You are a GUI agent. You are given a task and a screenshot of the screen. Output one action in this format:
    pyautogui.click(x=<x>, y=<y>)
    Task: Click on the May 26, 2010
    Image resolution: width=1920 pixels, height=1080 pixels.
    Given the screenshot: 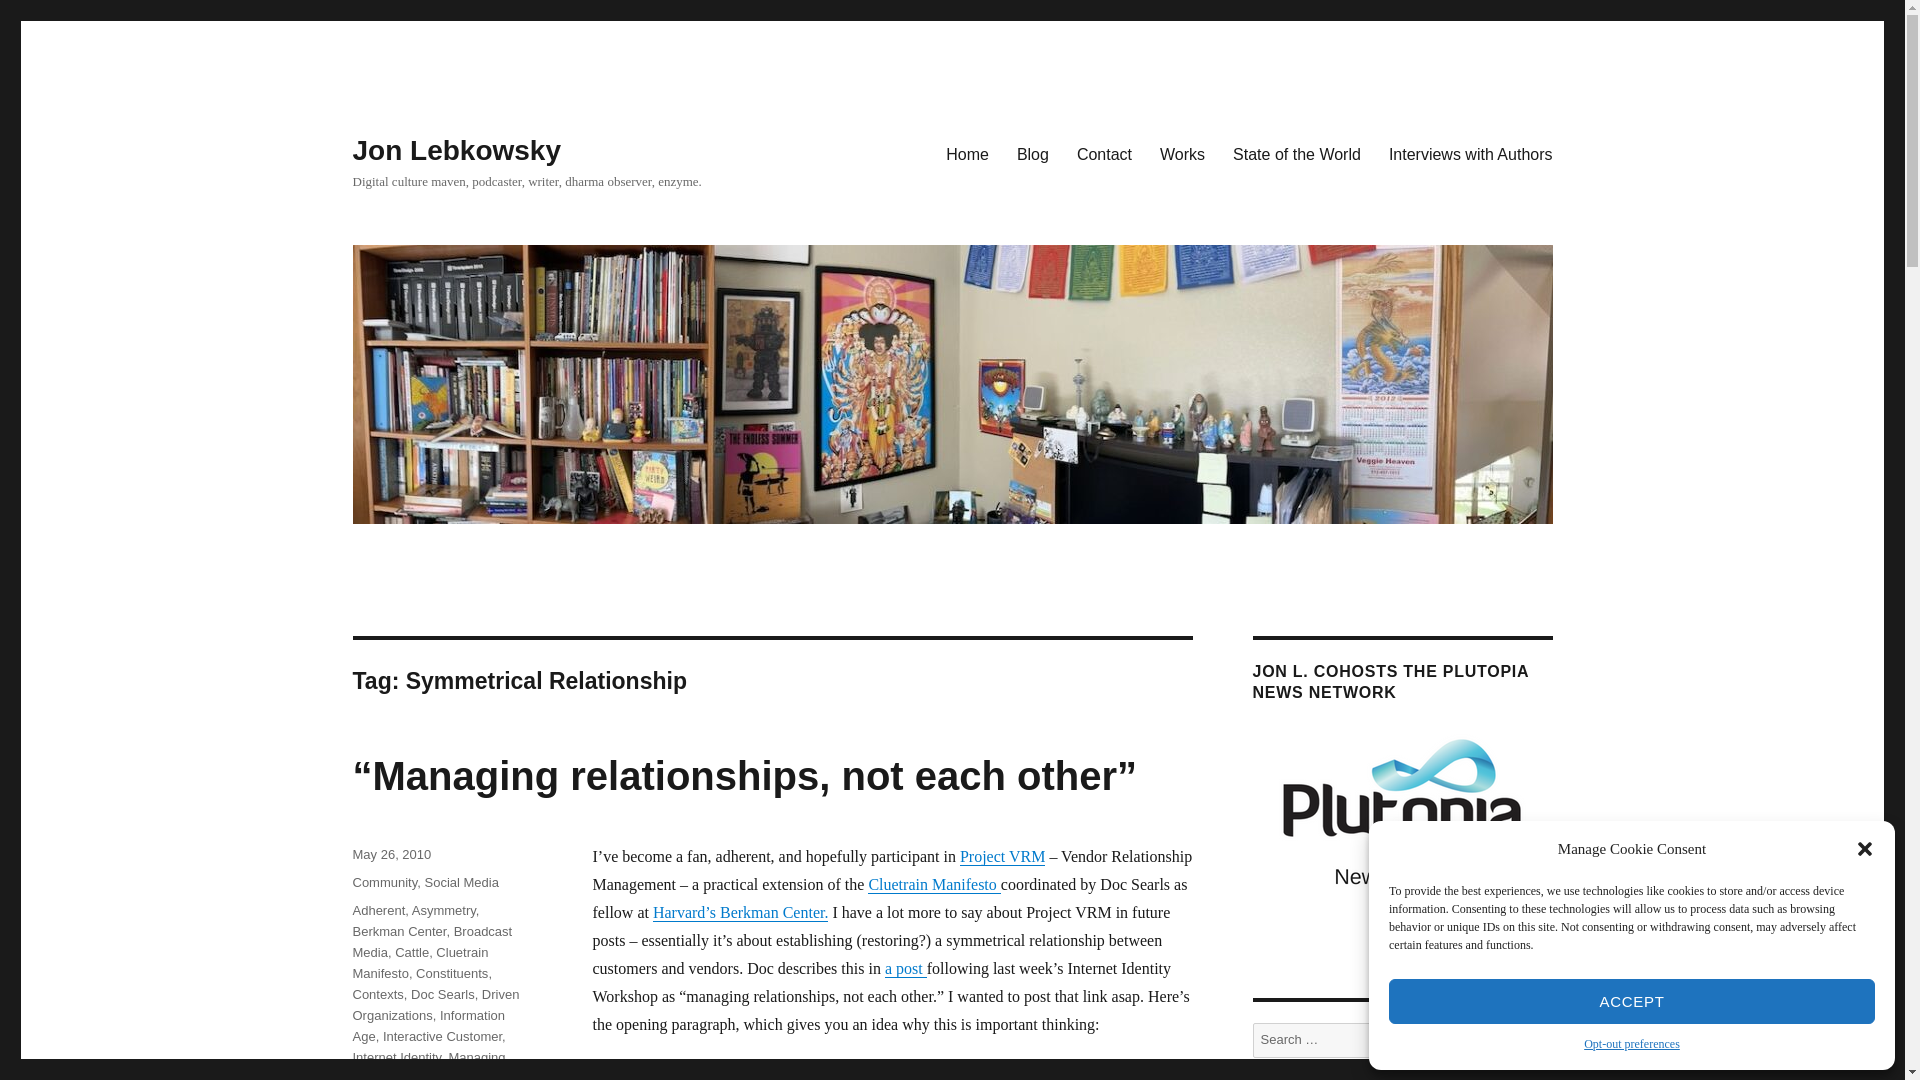 What is the action you would take?
    pyautogui.click(x=390, y=854)
    